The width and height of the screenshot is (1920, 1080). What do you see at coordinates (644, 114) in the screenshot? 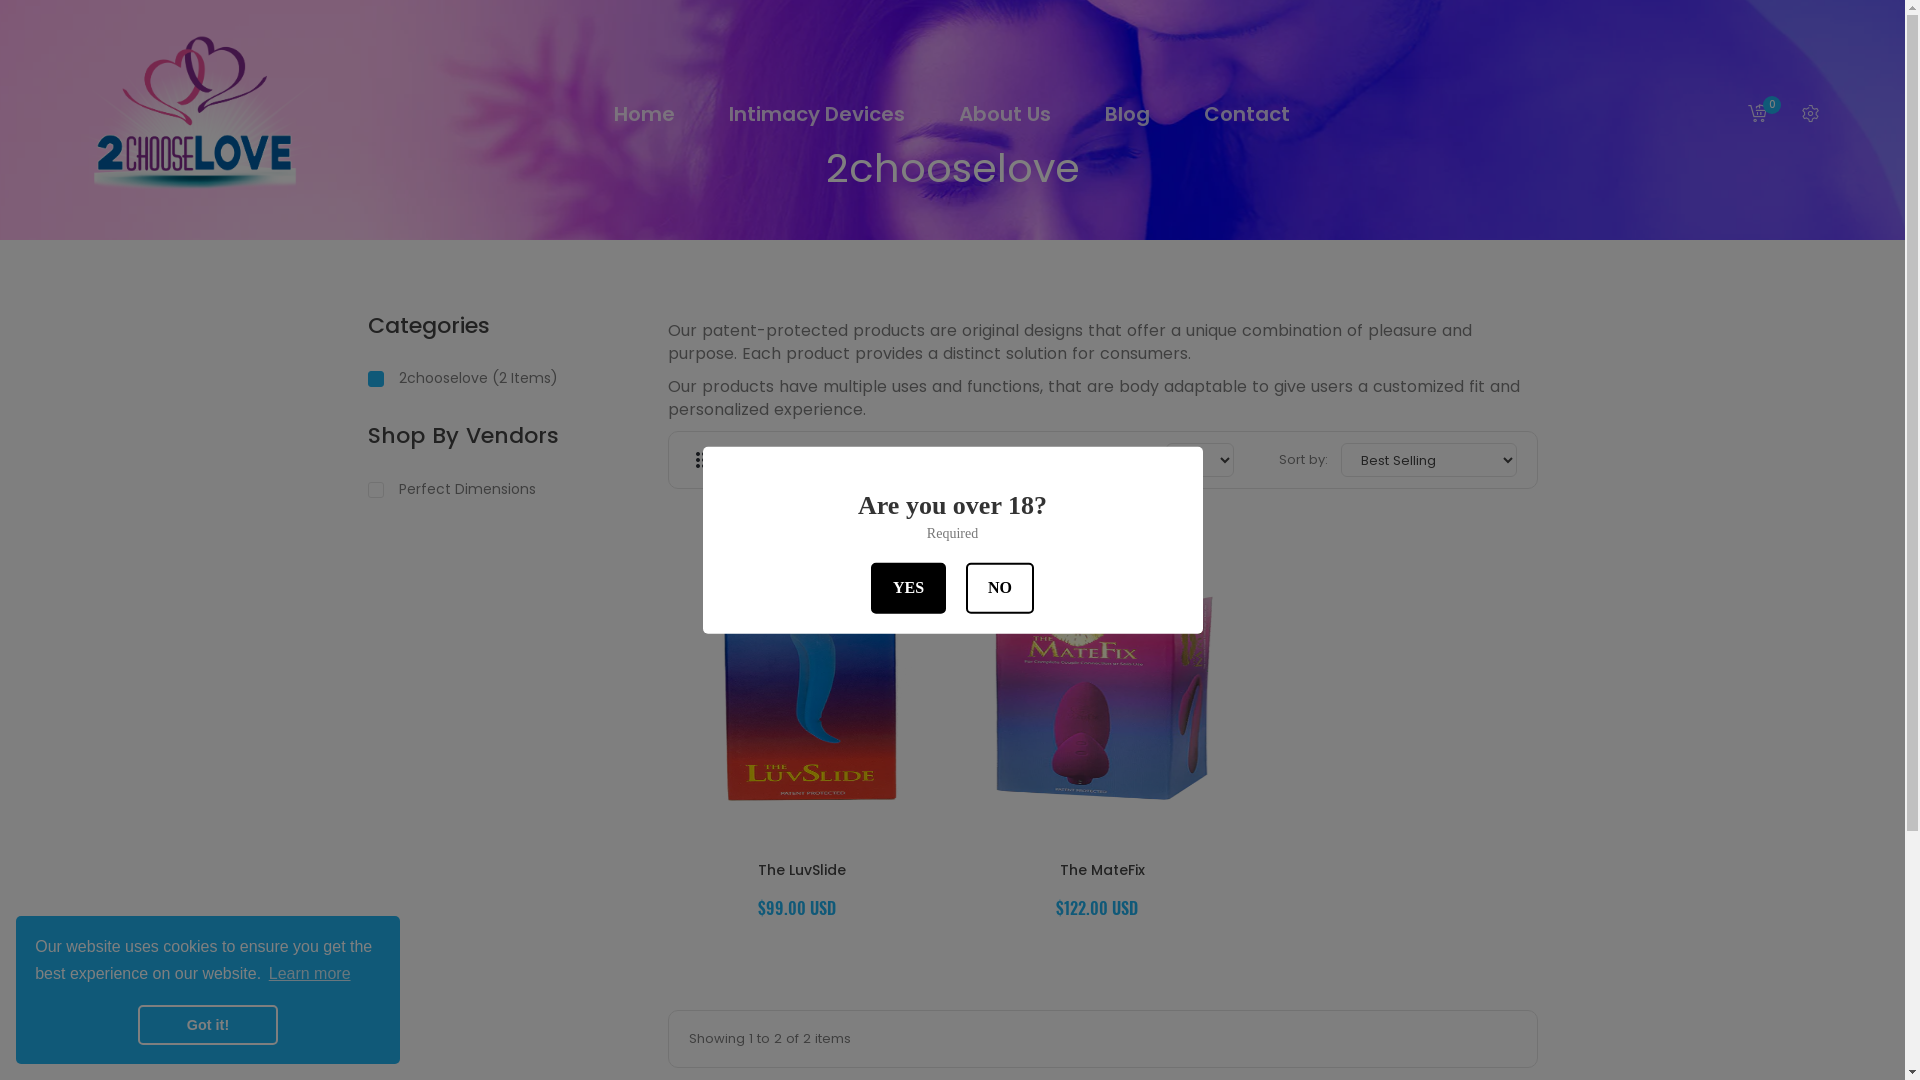
I see `Home` at bounding box center [644, 114].